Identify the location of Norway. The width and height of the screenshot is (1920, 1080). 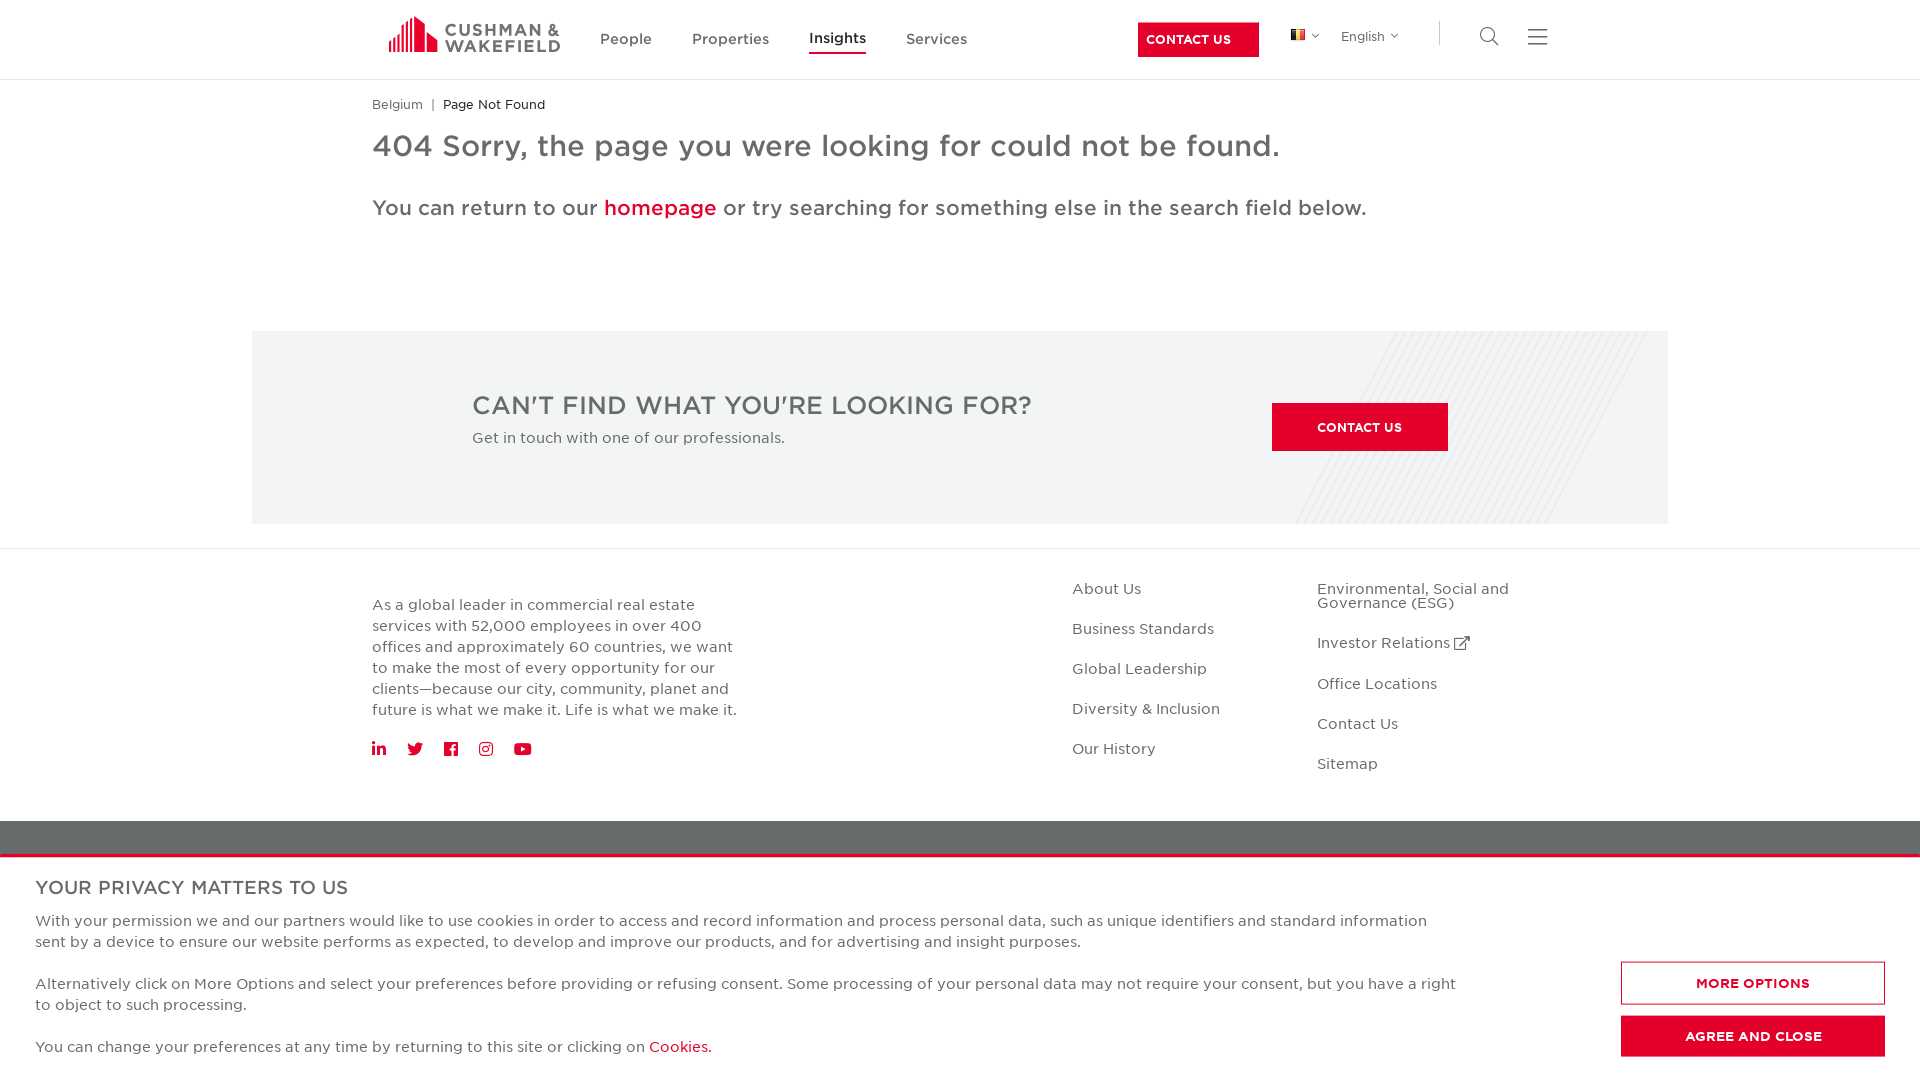
(1422, 994).